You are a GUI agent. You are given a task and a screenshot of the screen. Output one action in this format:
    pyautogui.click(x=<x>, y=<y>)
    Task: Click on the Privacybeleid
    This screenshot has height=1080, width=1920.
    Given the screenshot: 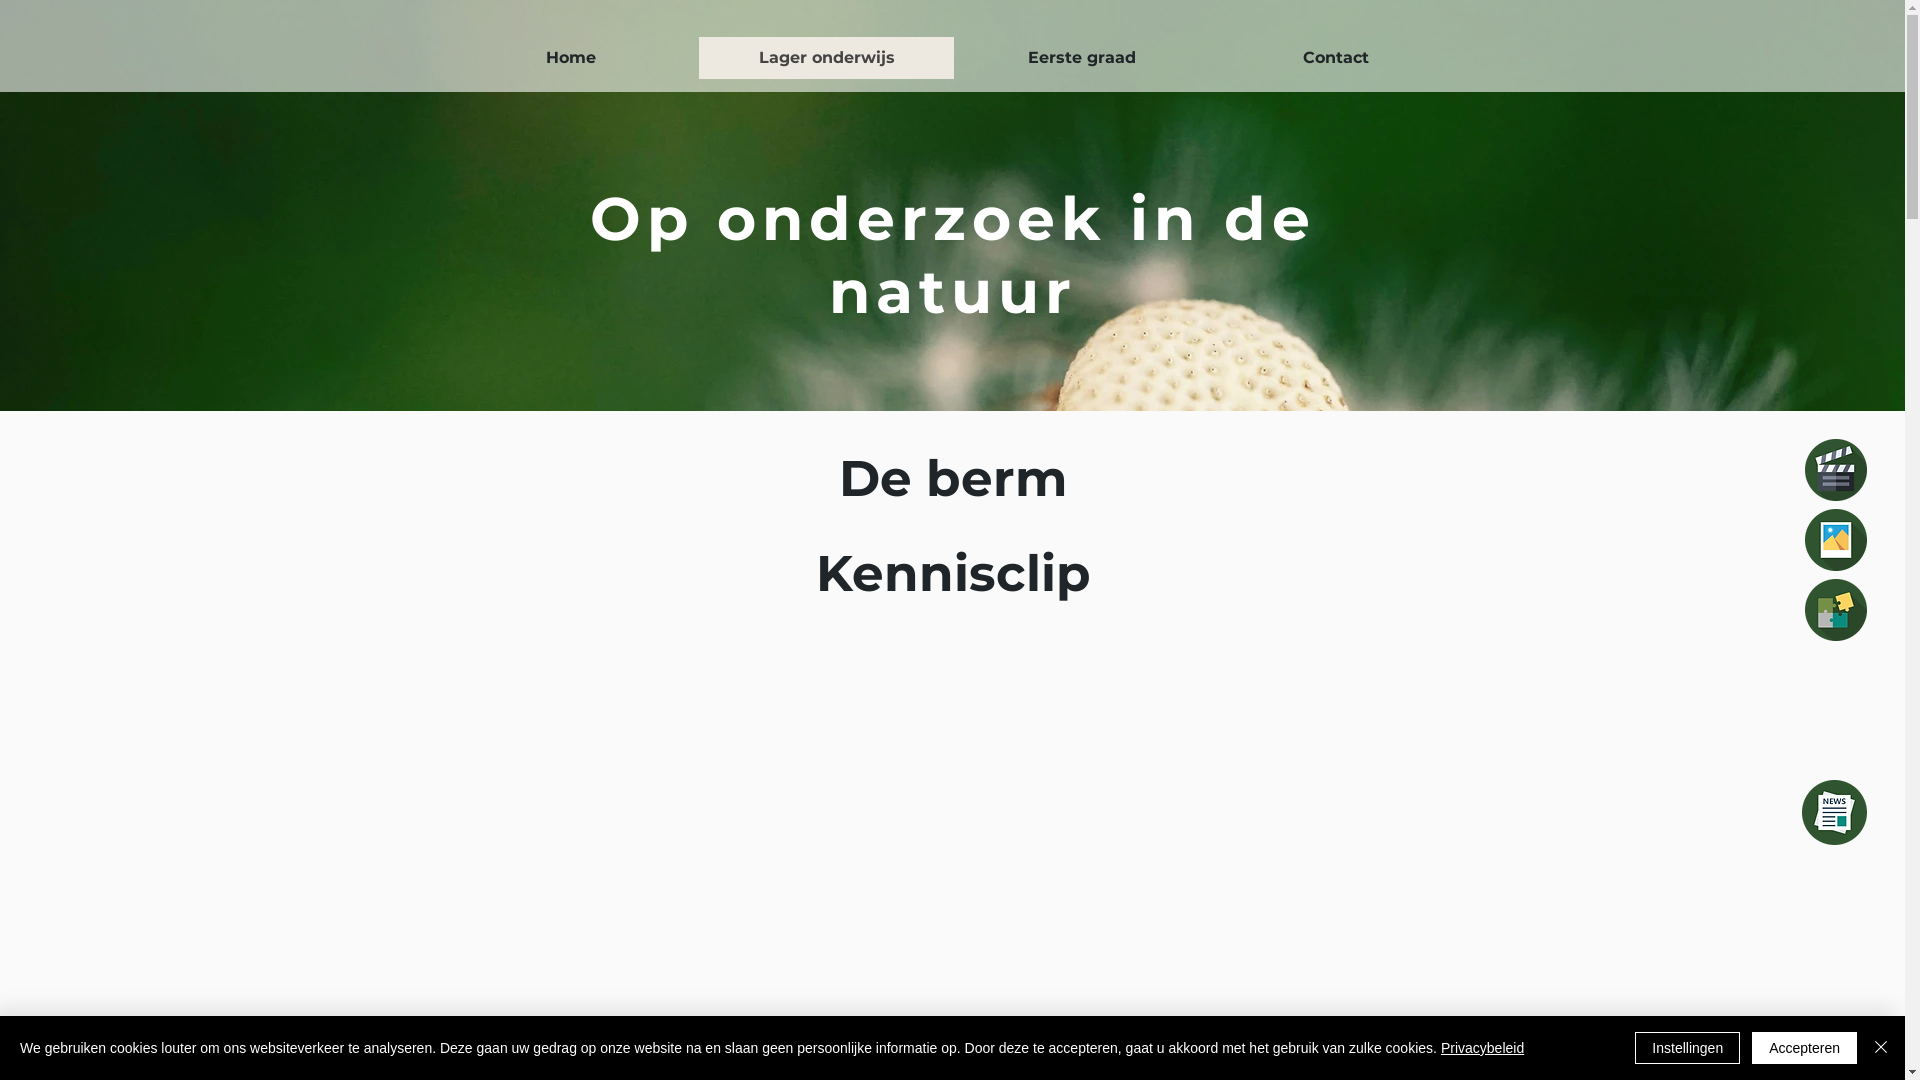 What is the action you would take?
    pyautogui.click(x=1482, y=1048)
    